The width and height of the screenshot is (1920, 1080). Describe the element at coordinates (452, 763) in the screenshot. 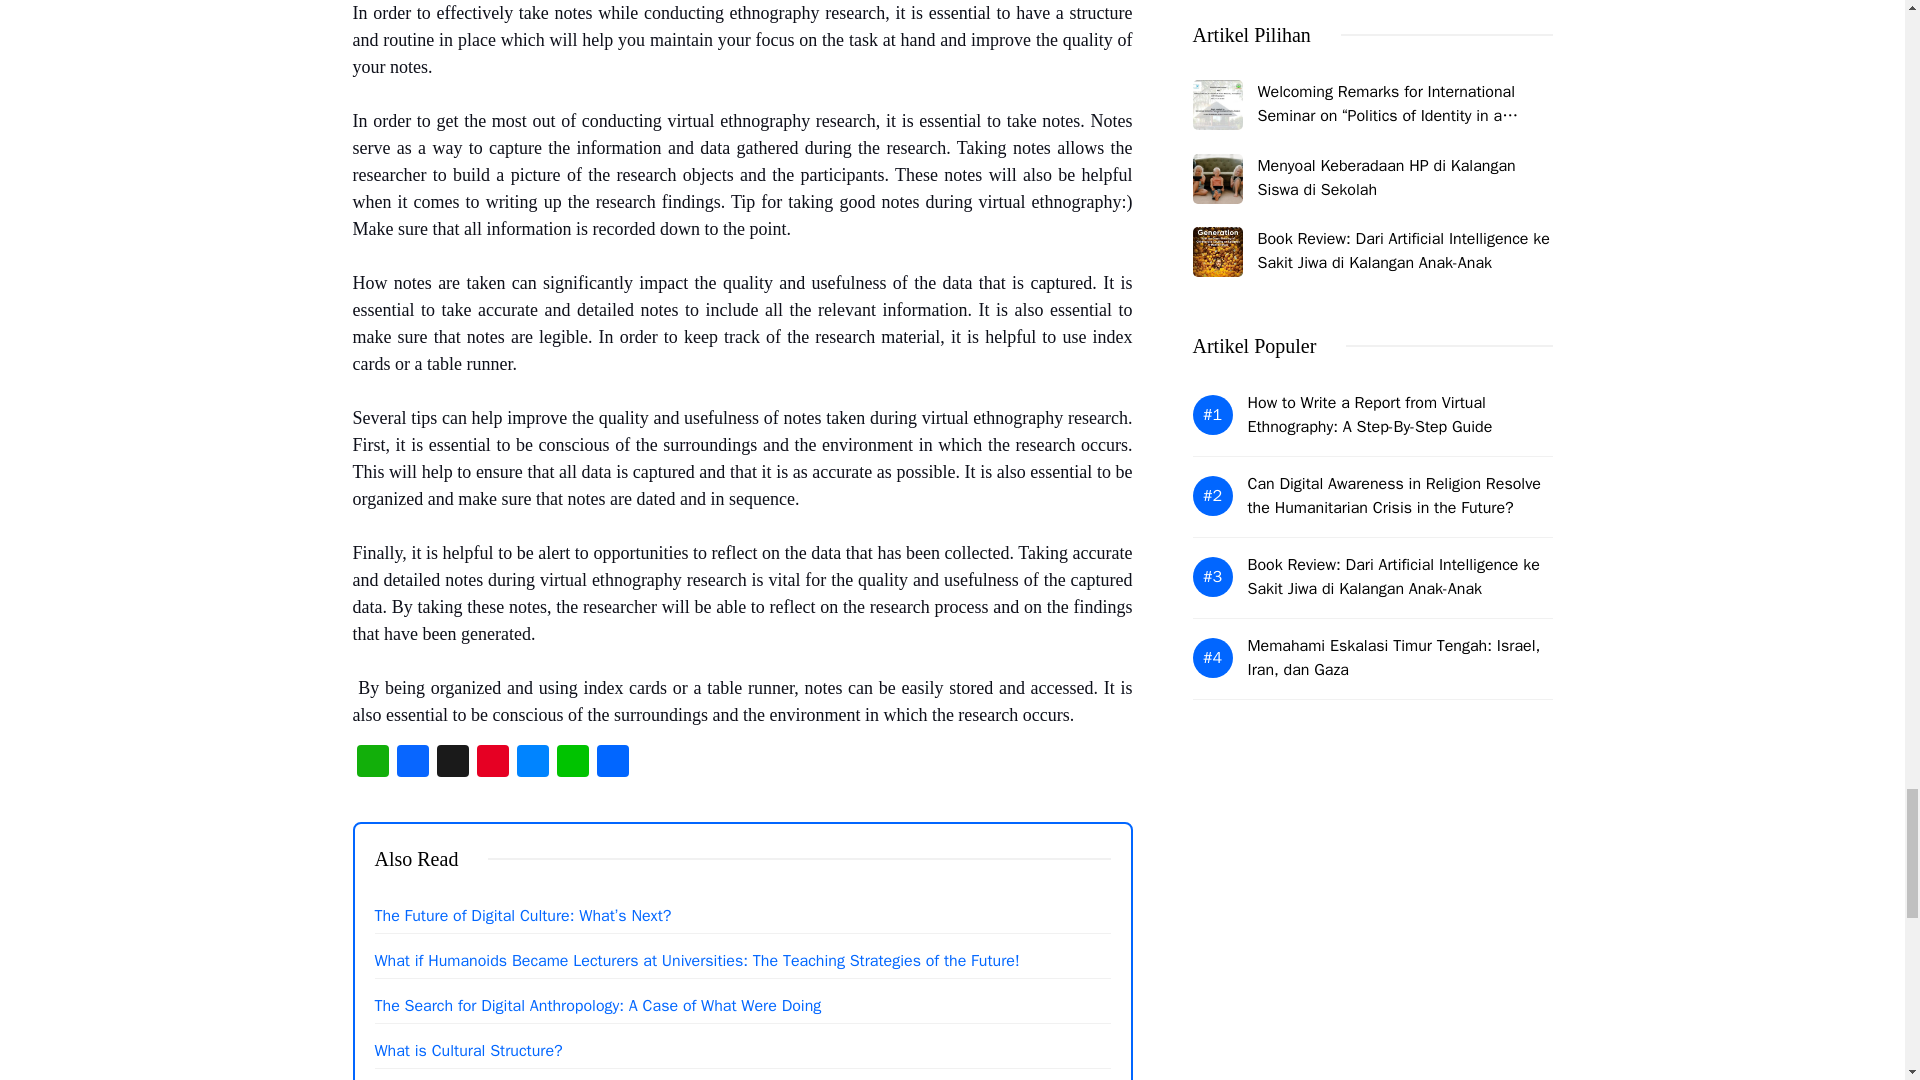

I see `X` at that location.